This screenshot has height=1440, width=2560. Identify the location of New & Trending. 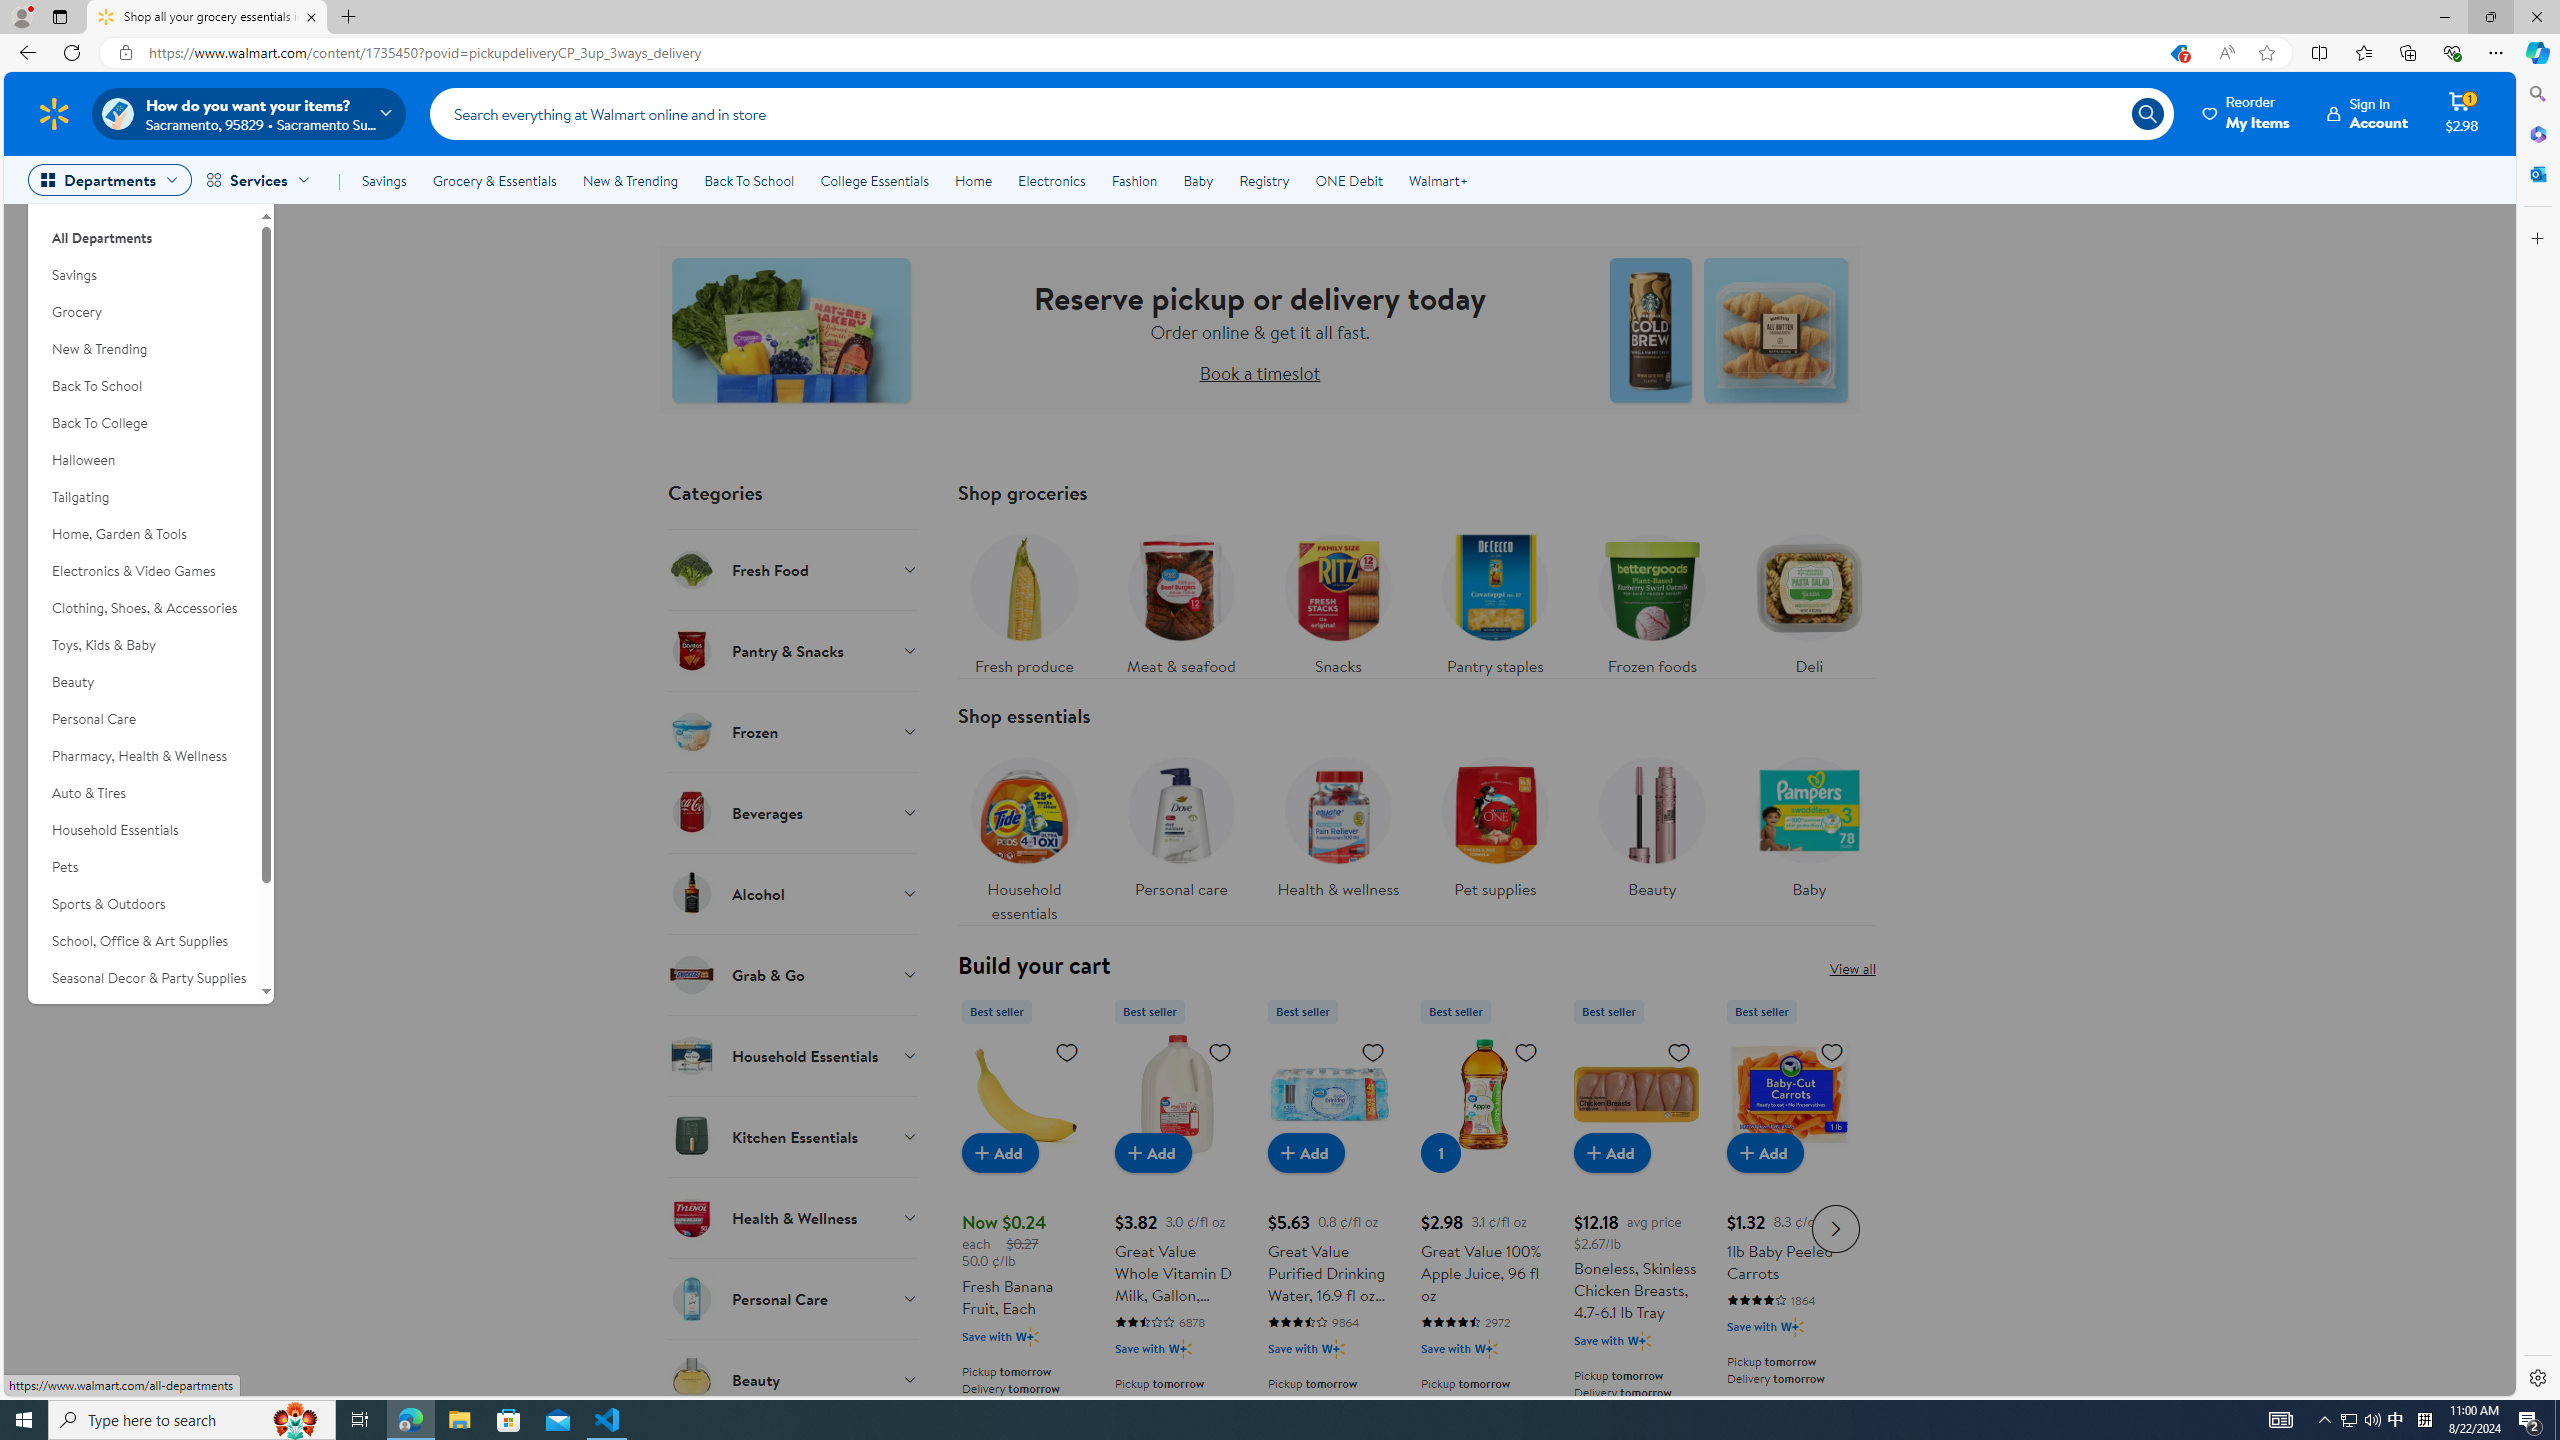
(630, 180).